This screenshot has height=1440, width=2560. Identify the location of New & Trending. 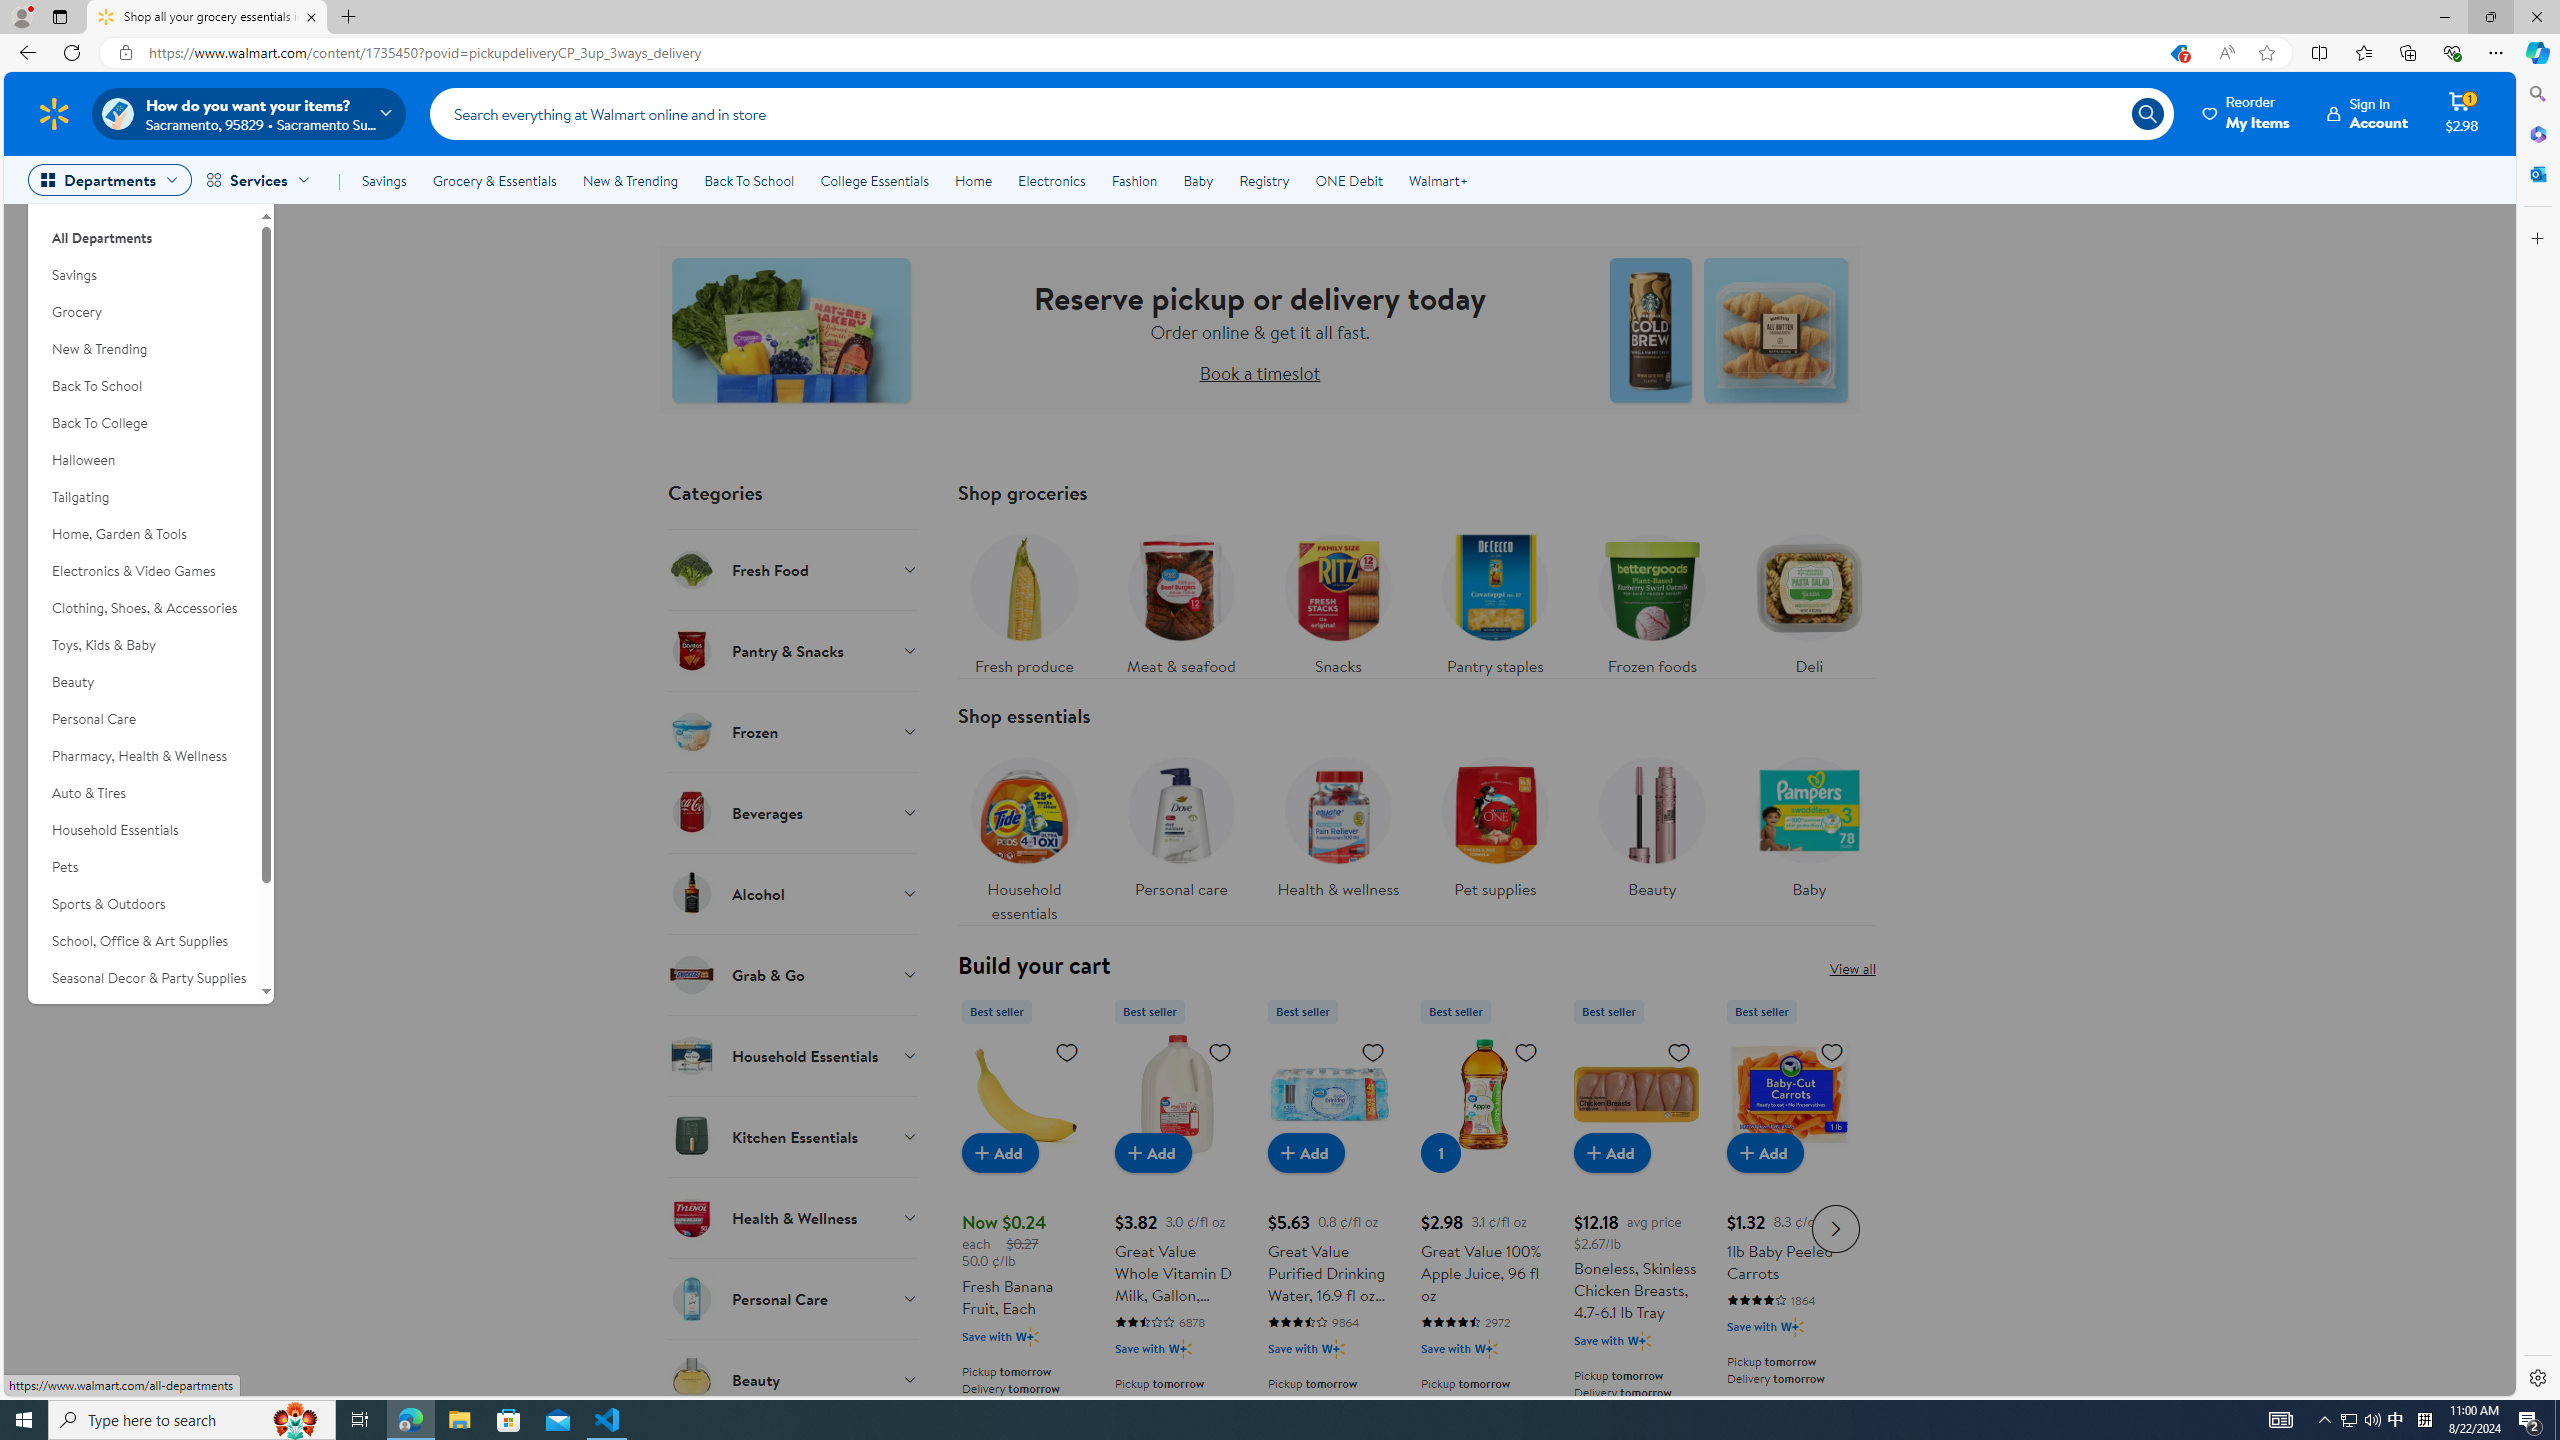
(630, 180).